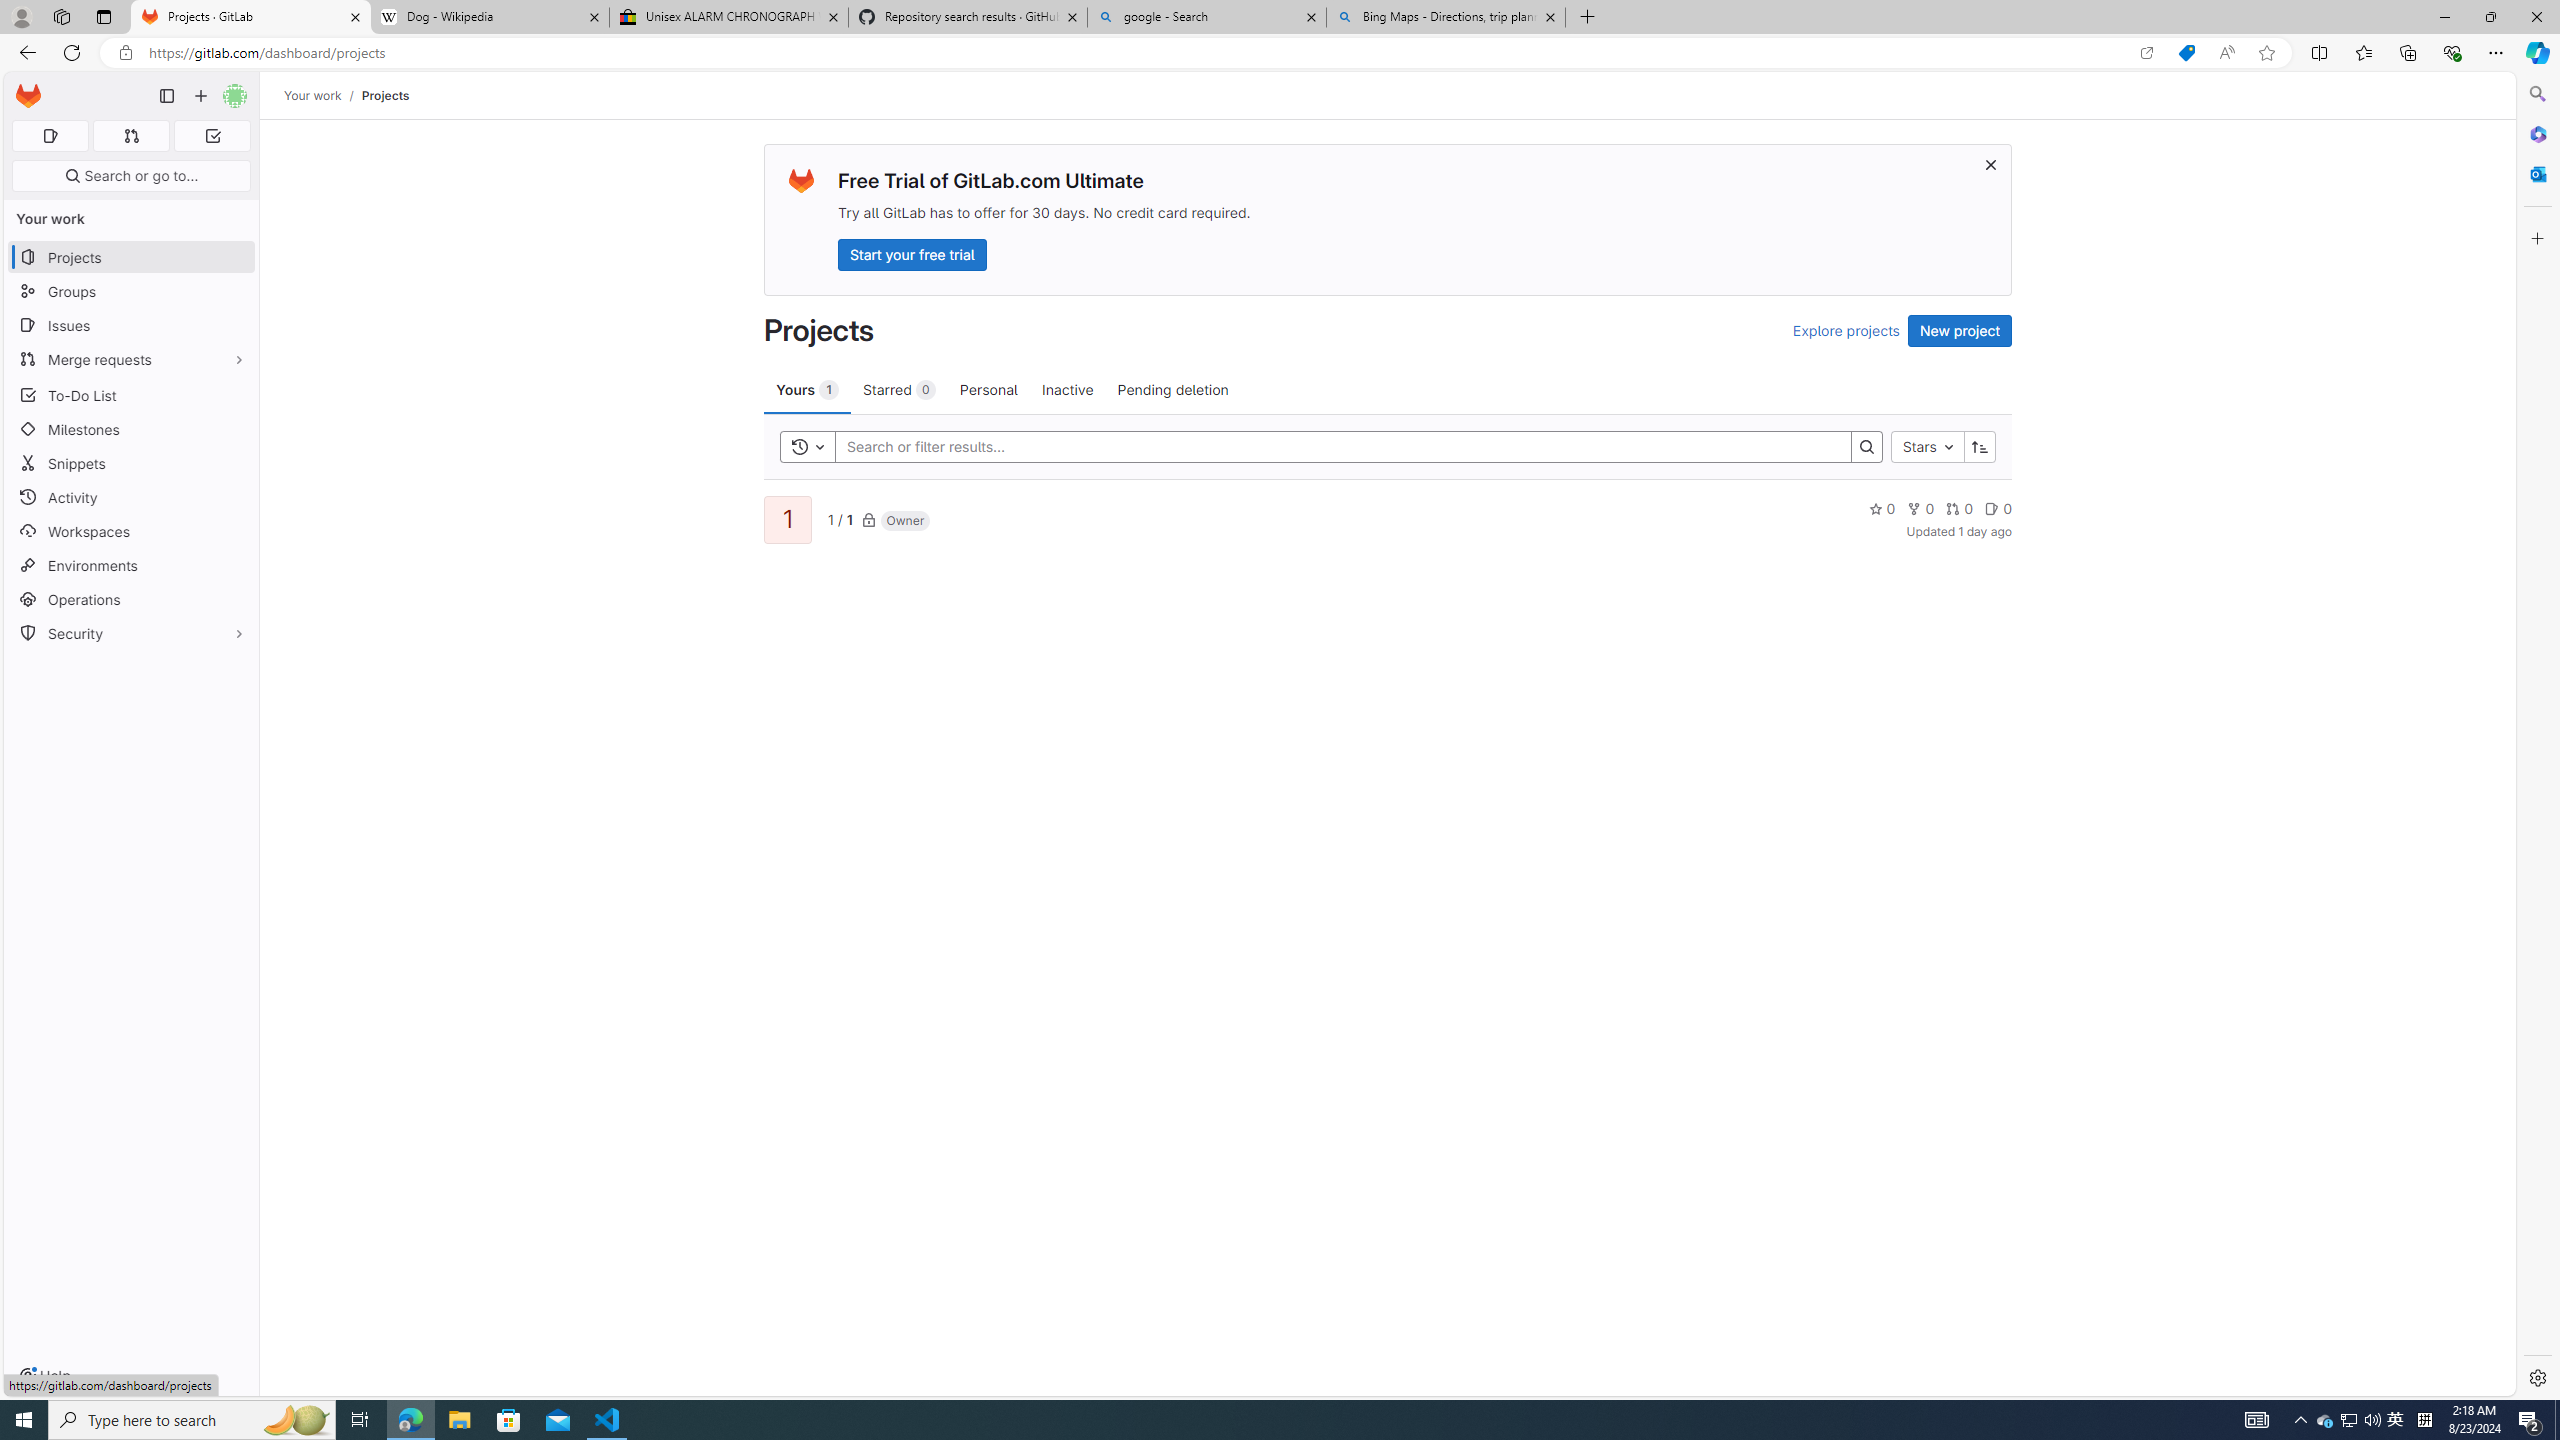  I want to click on Open in app, so click(2146, 53).